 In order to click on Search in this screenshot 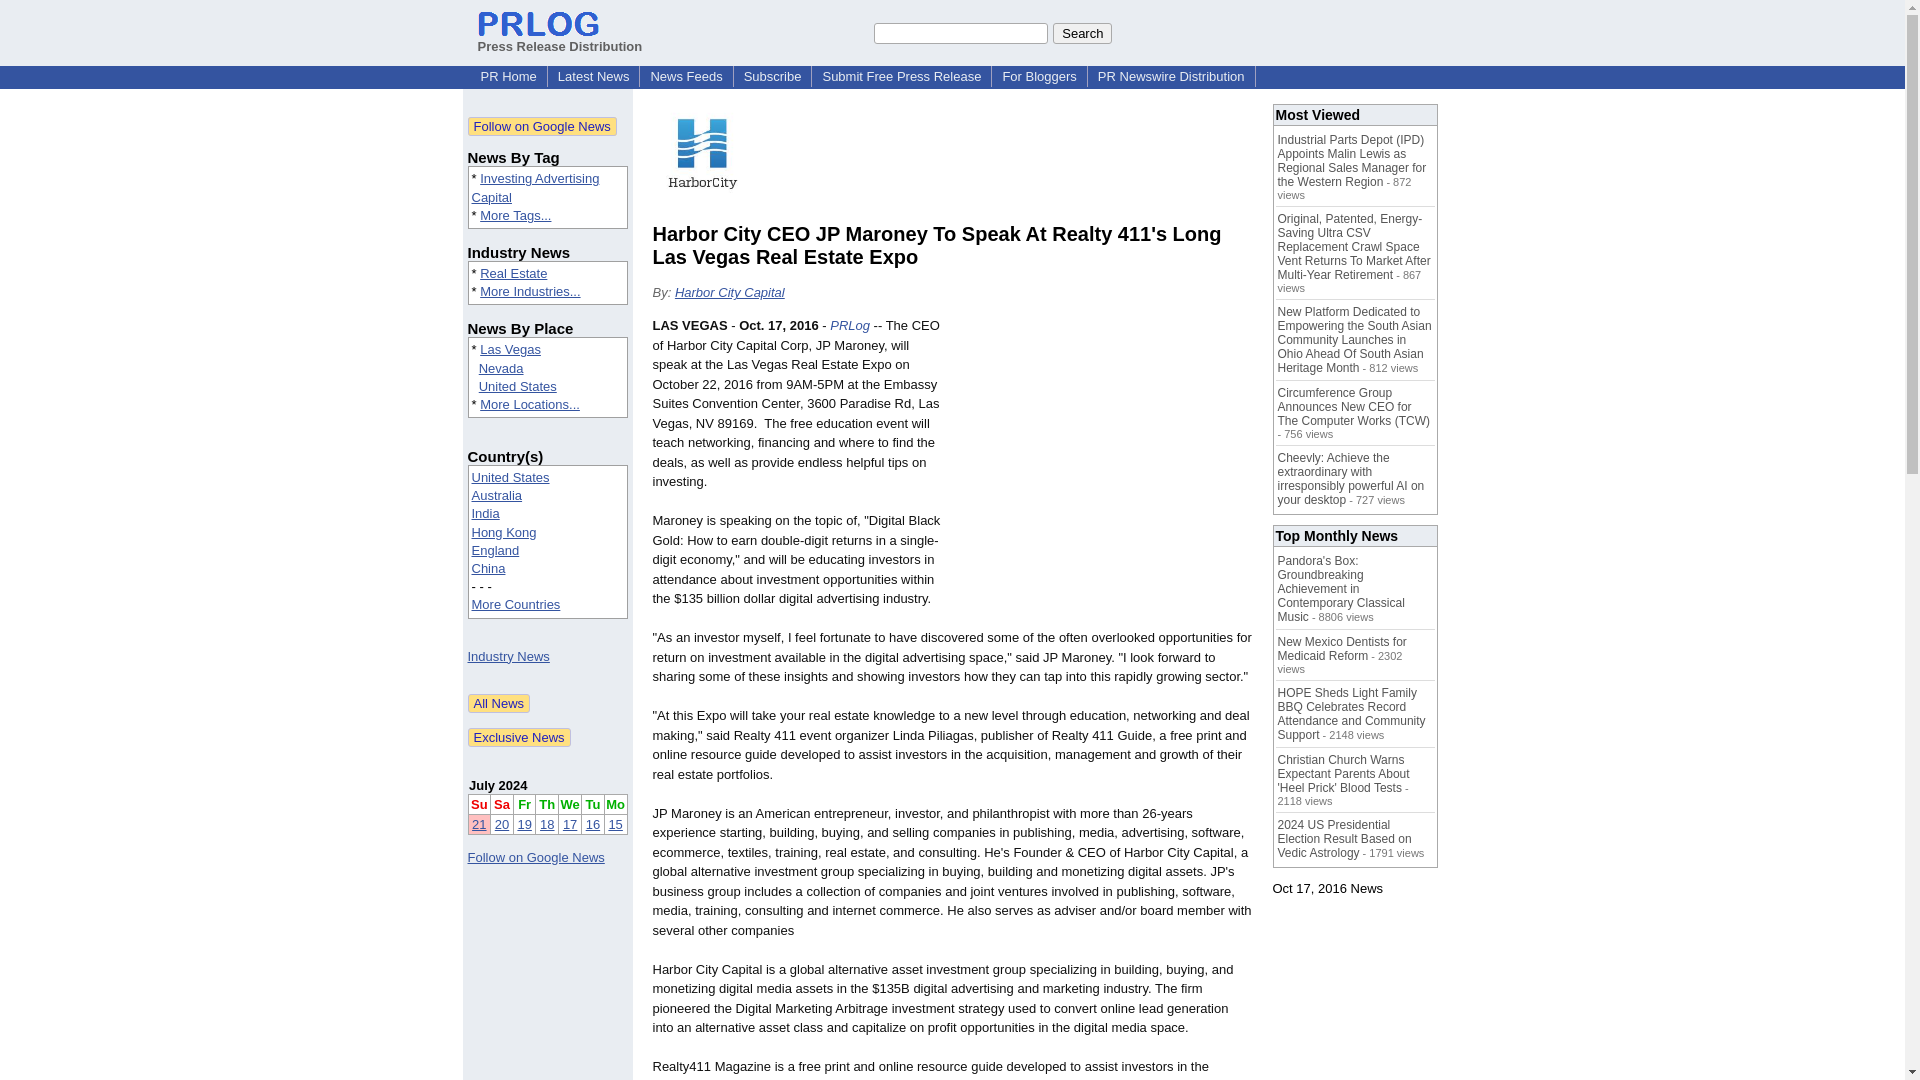, I will do `click(1082, 32)`.